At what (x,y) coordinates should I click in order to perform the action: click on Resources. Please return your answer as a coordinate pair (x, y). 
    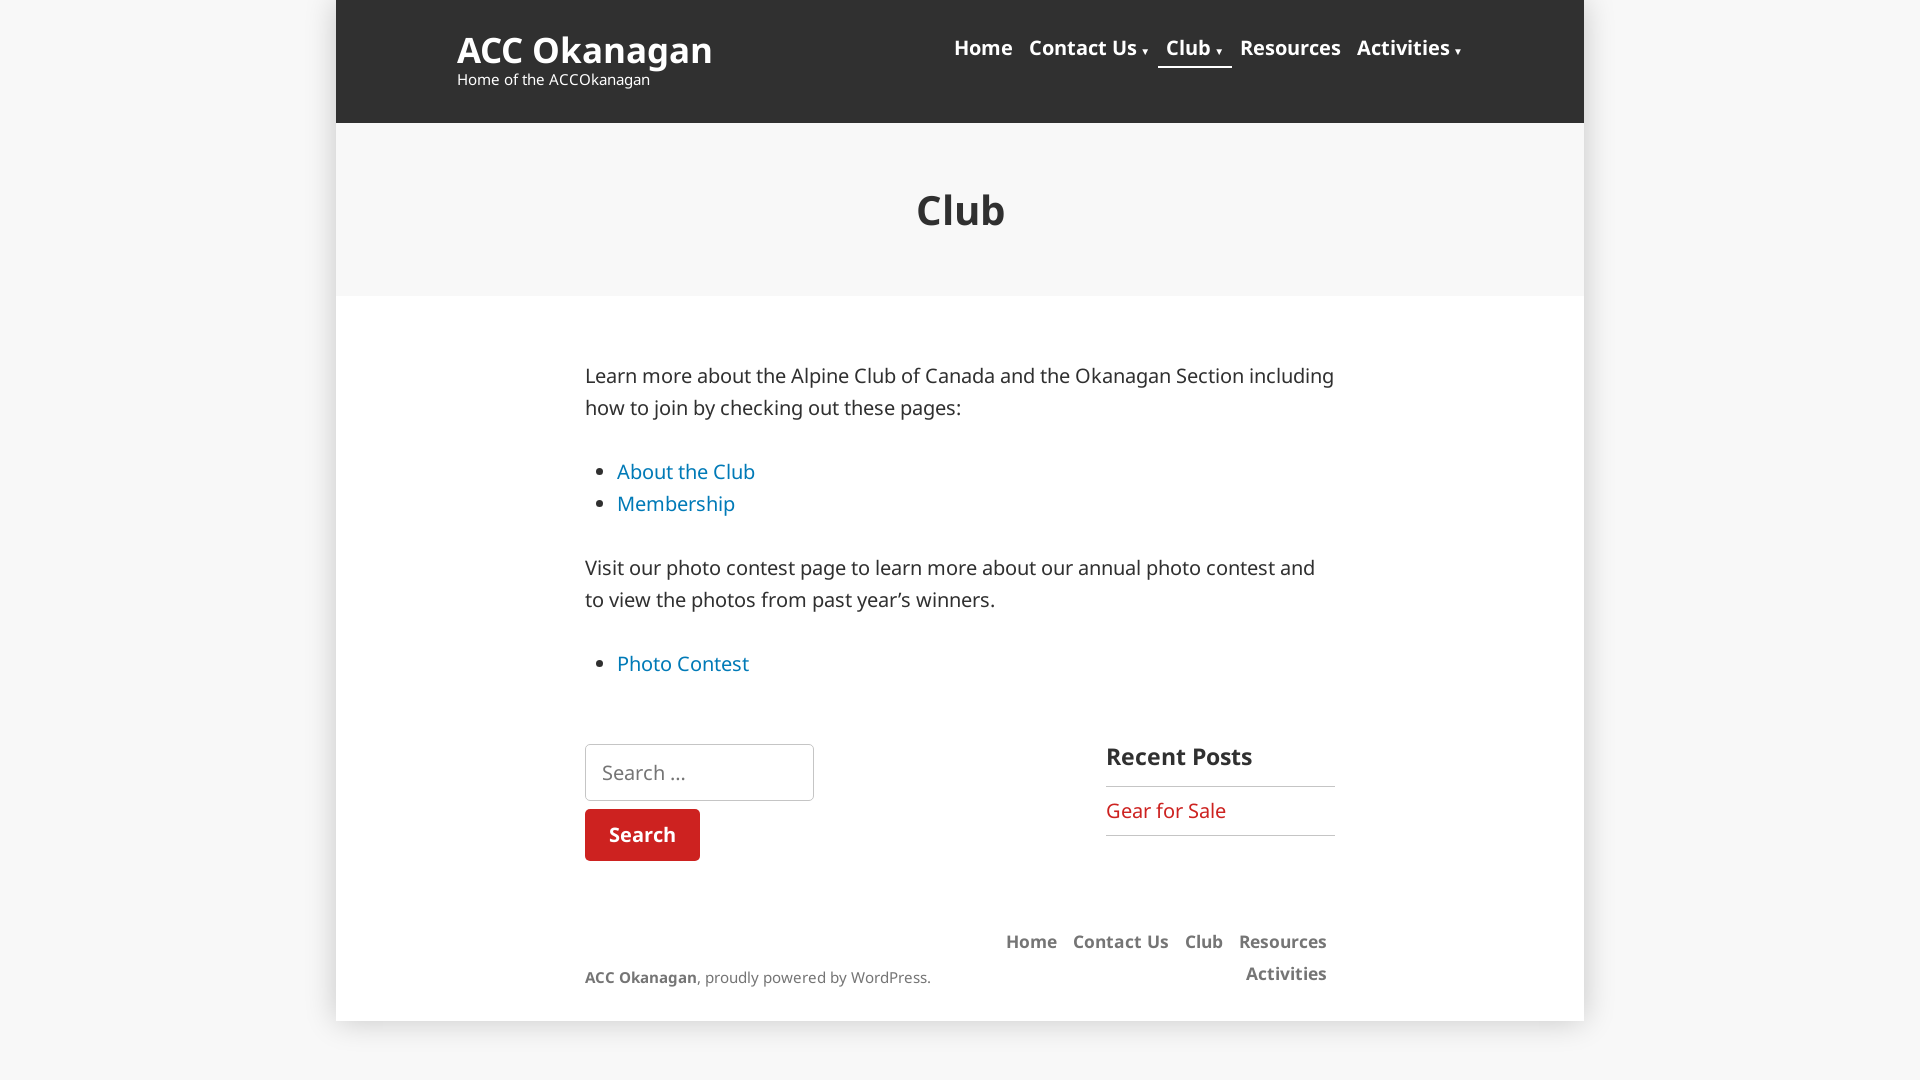
    Looking at the image, I should click on (1290, 50).